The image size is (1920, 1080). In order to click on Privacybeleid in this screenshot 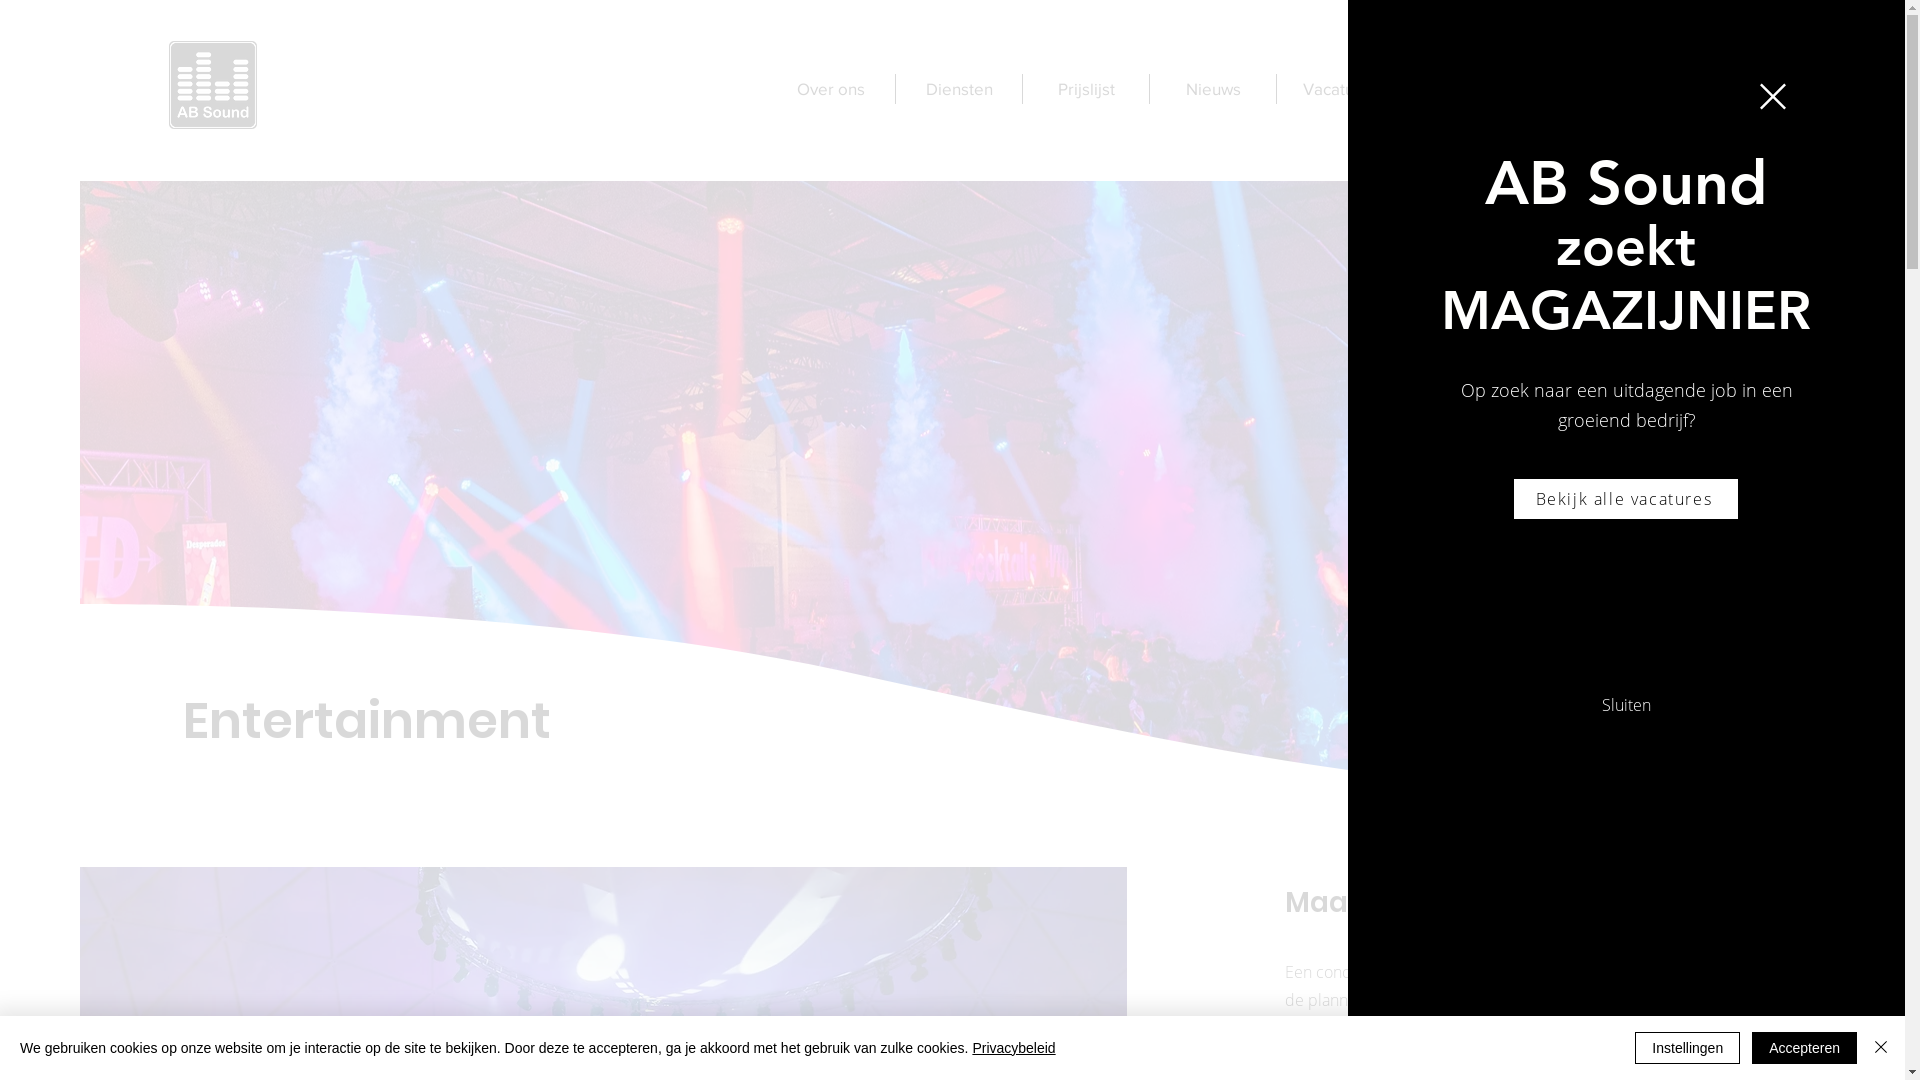, I will do `click(1014, 1048)`.